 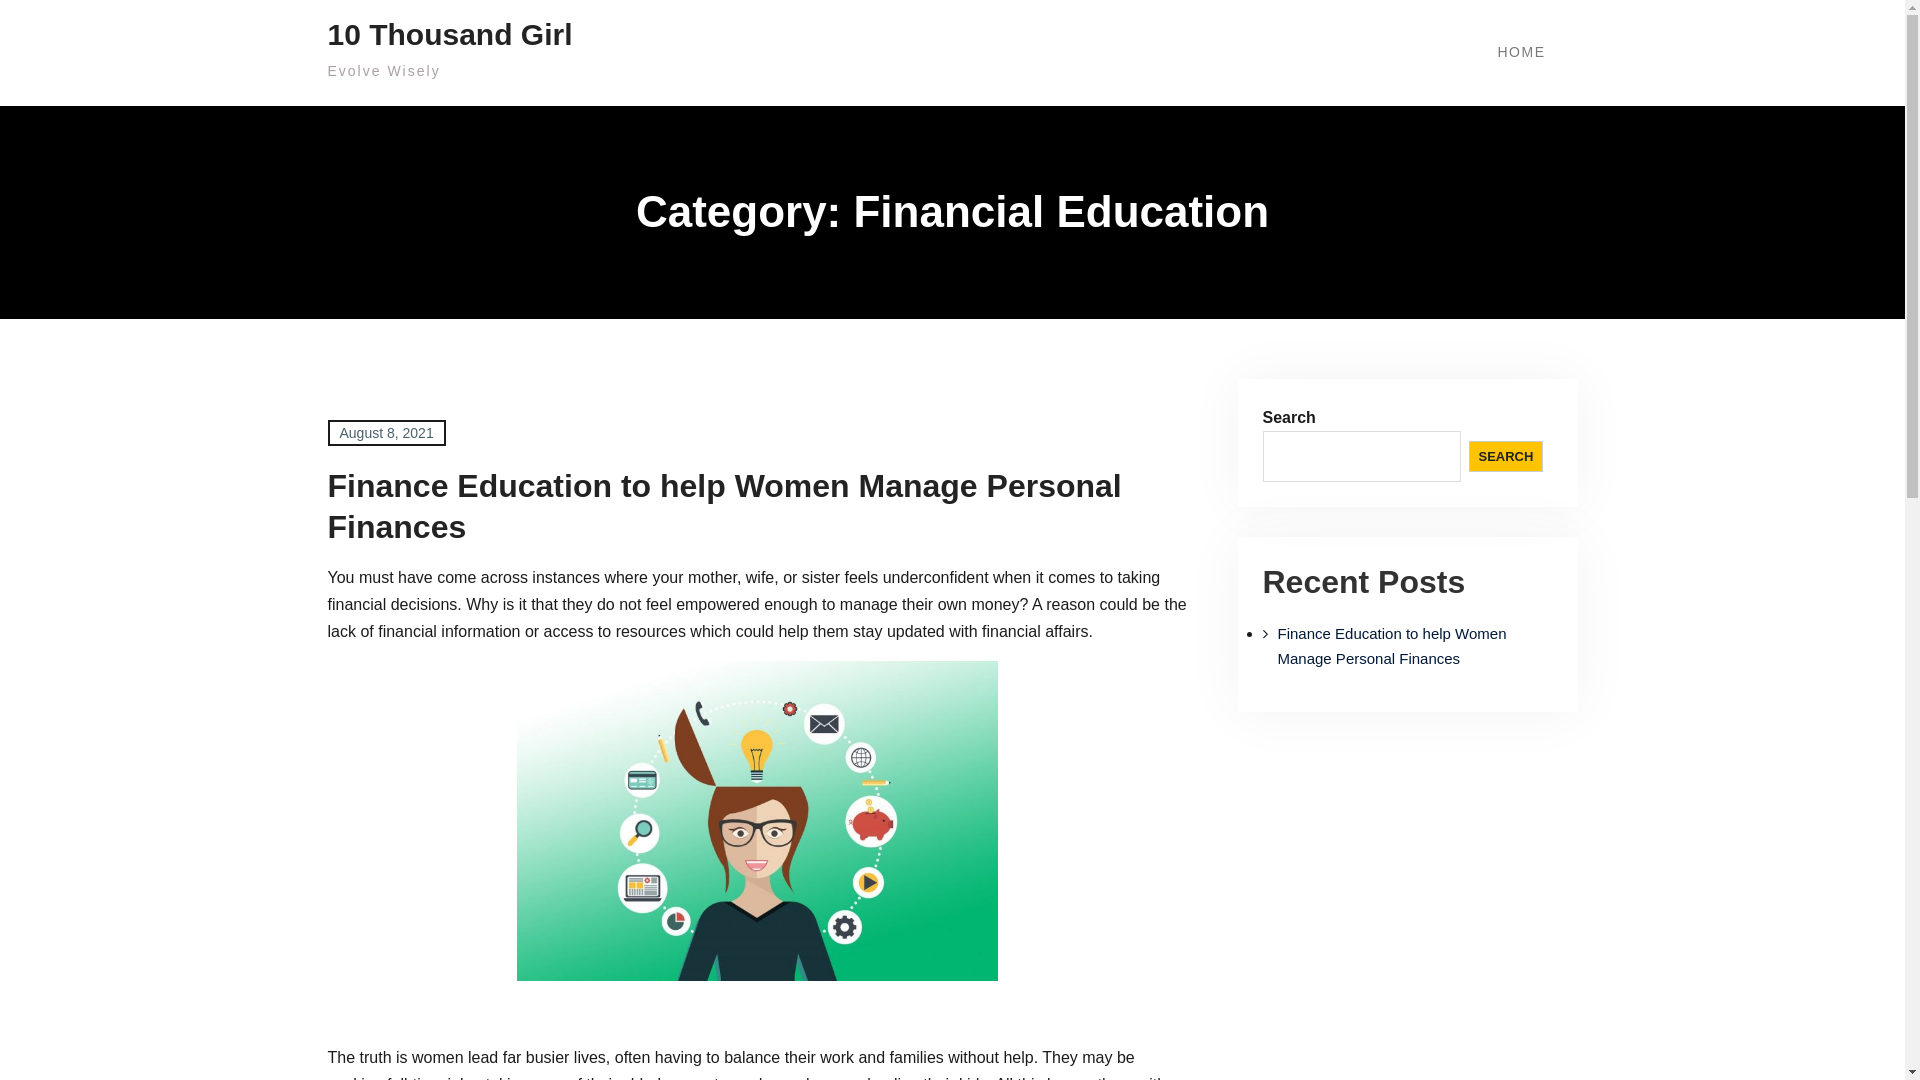 What do you see at coordinates (450, 34) in the screenshot?
I see `10 Thousand Girl` at bounding box center [450, 34].